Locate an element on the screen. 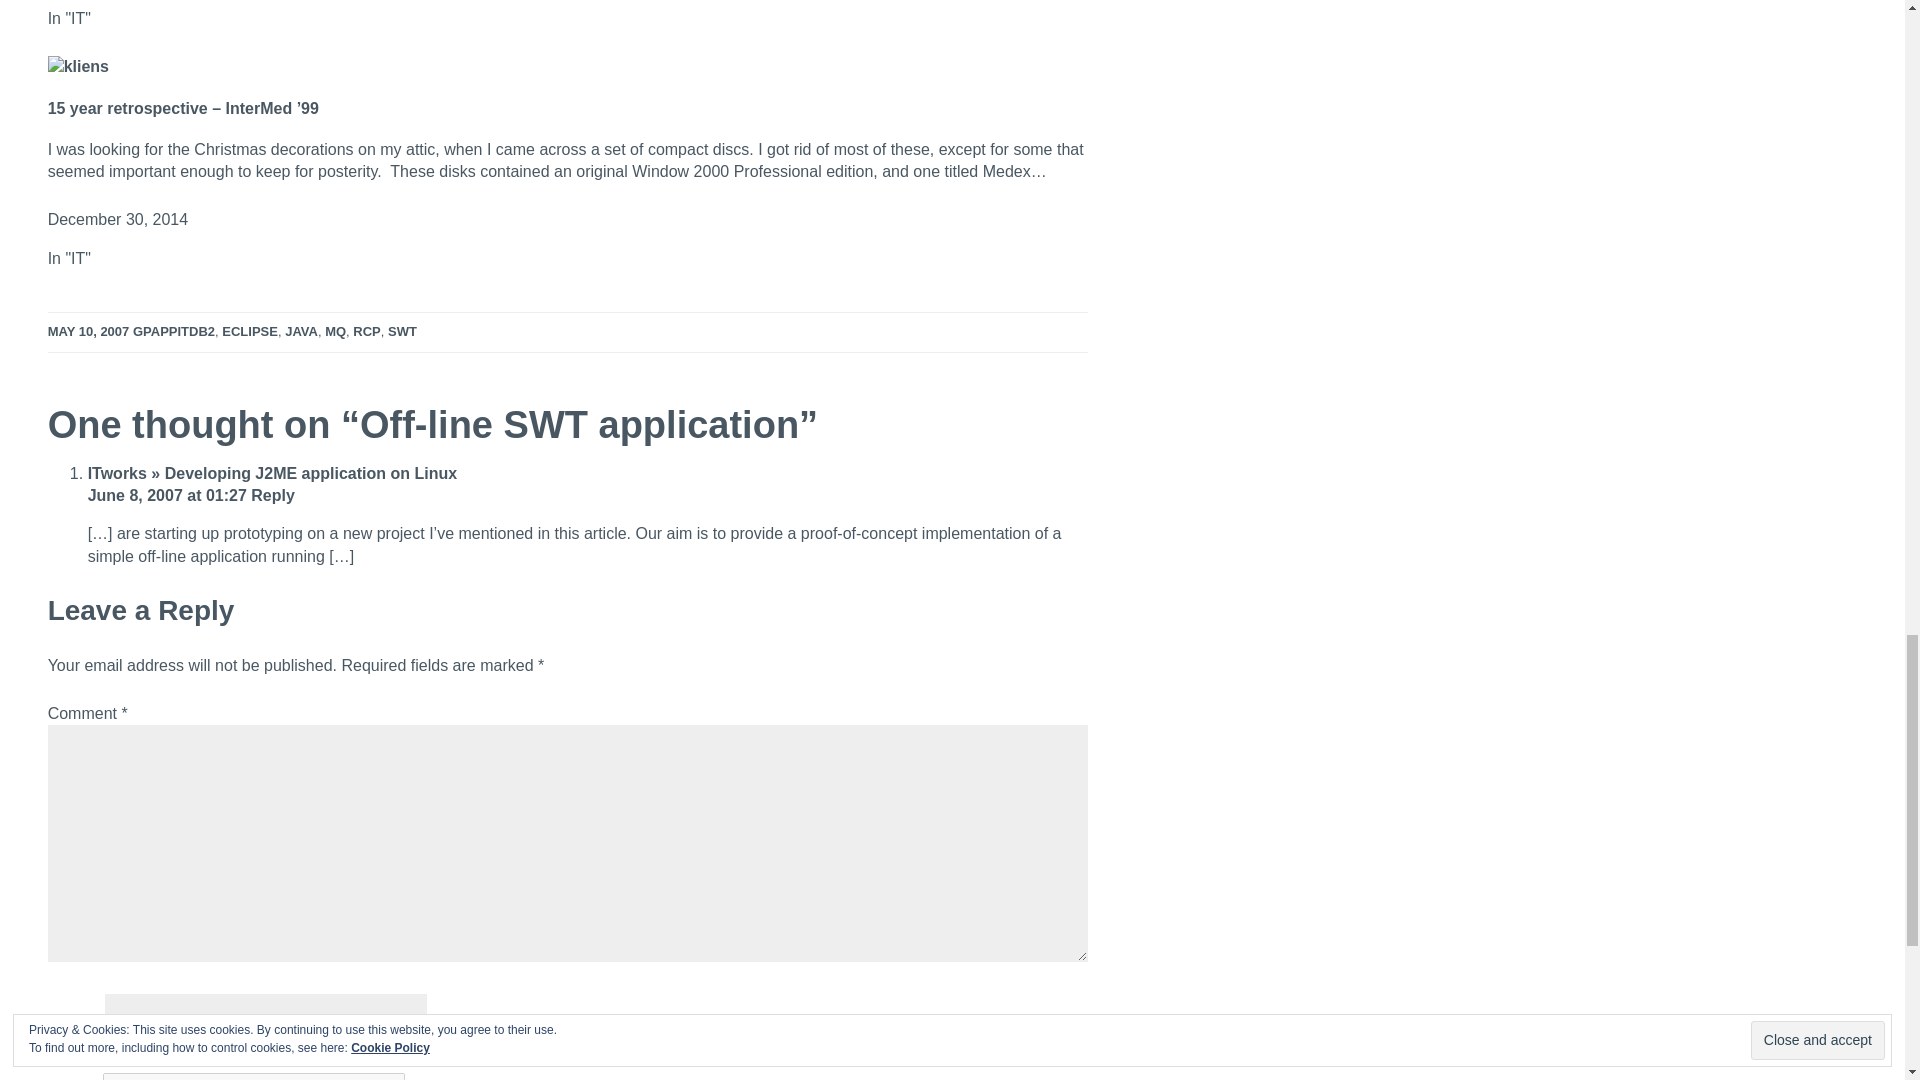  ECLIPSE is located at coordinates (250, 332).